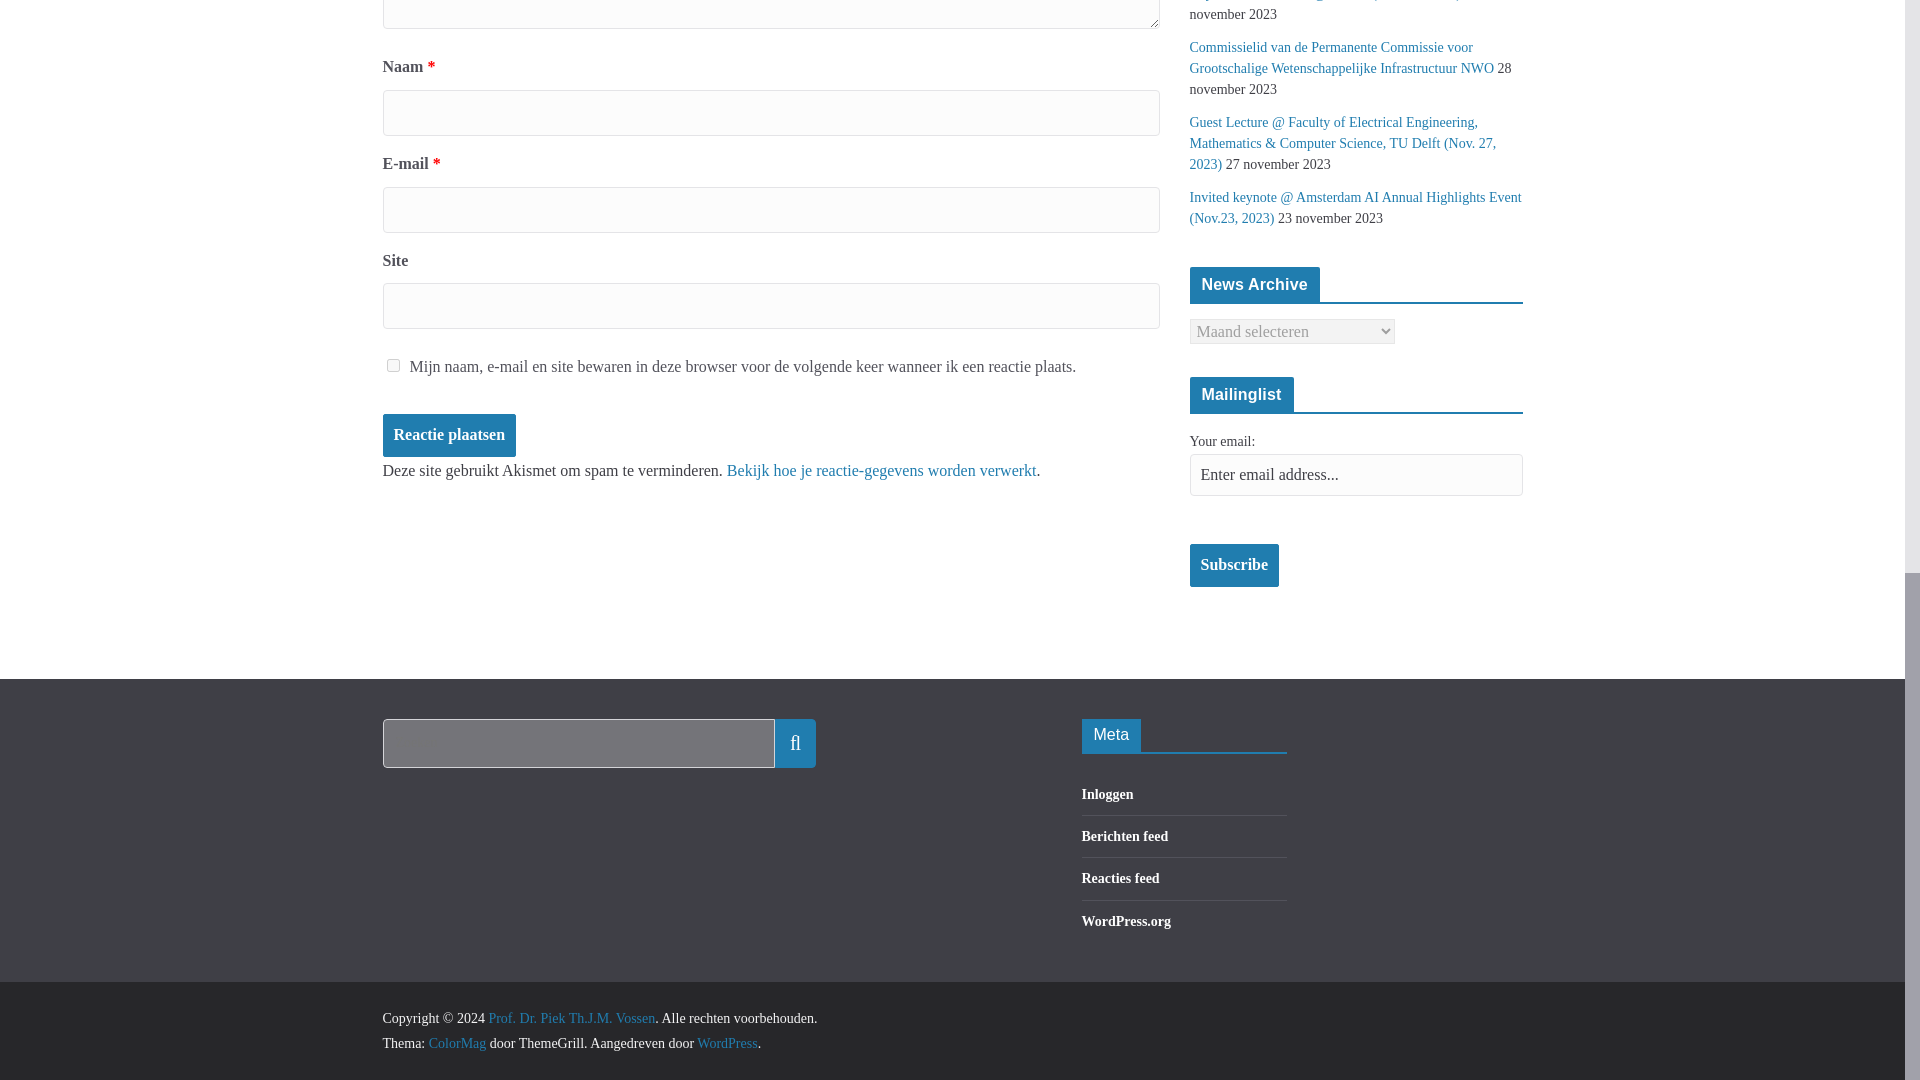  What do you see at coordinates (458, 1042) in the screenshot?
I see `ColorMag` at bounding box center [458, 1042].